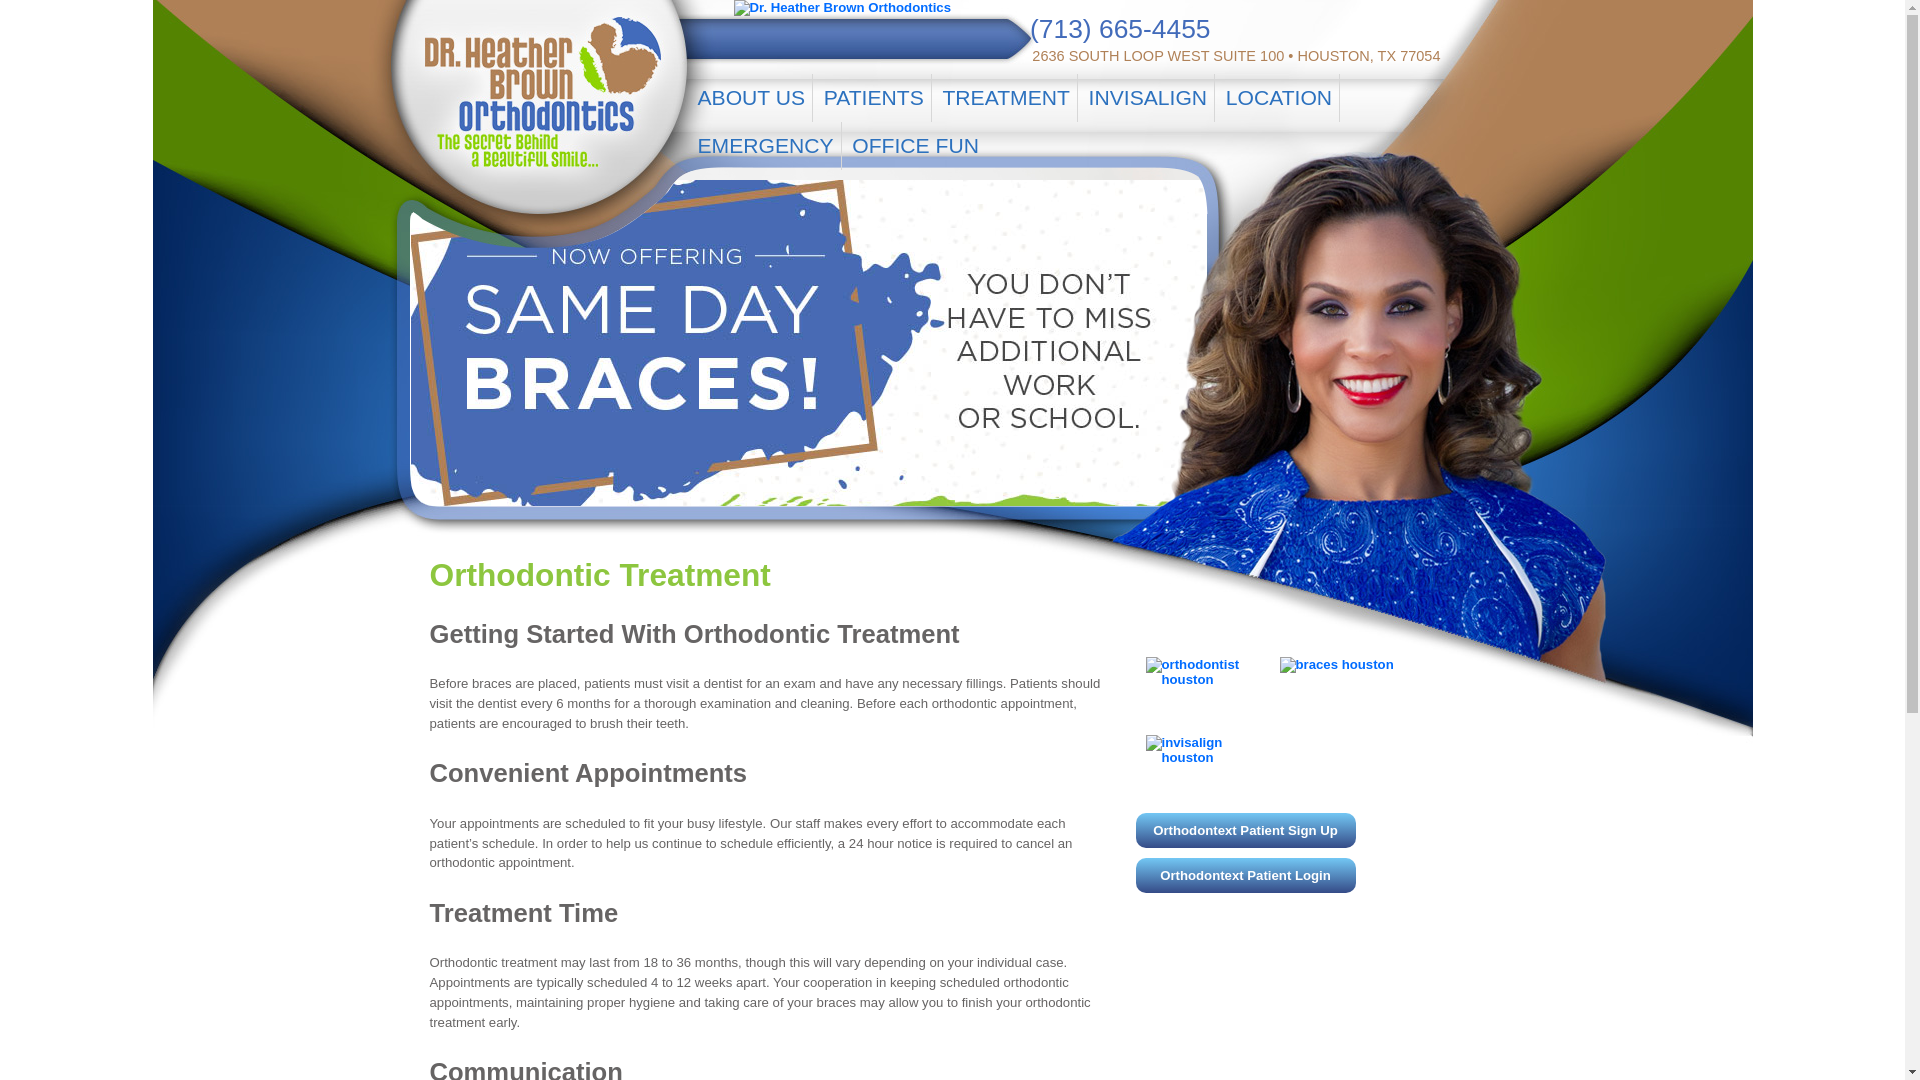  Describe the element at coordinates (1426, 28) in the screenshot. I see `Blog` at that location.